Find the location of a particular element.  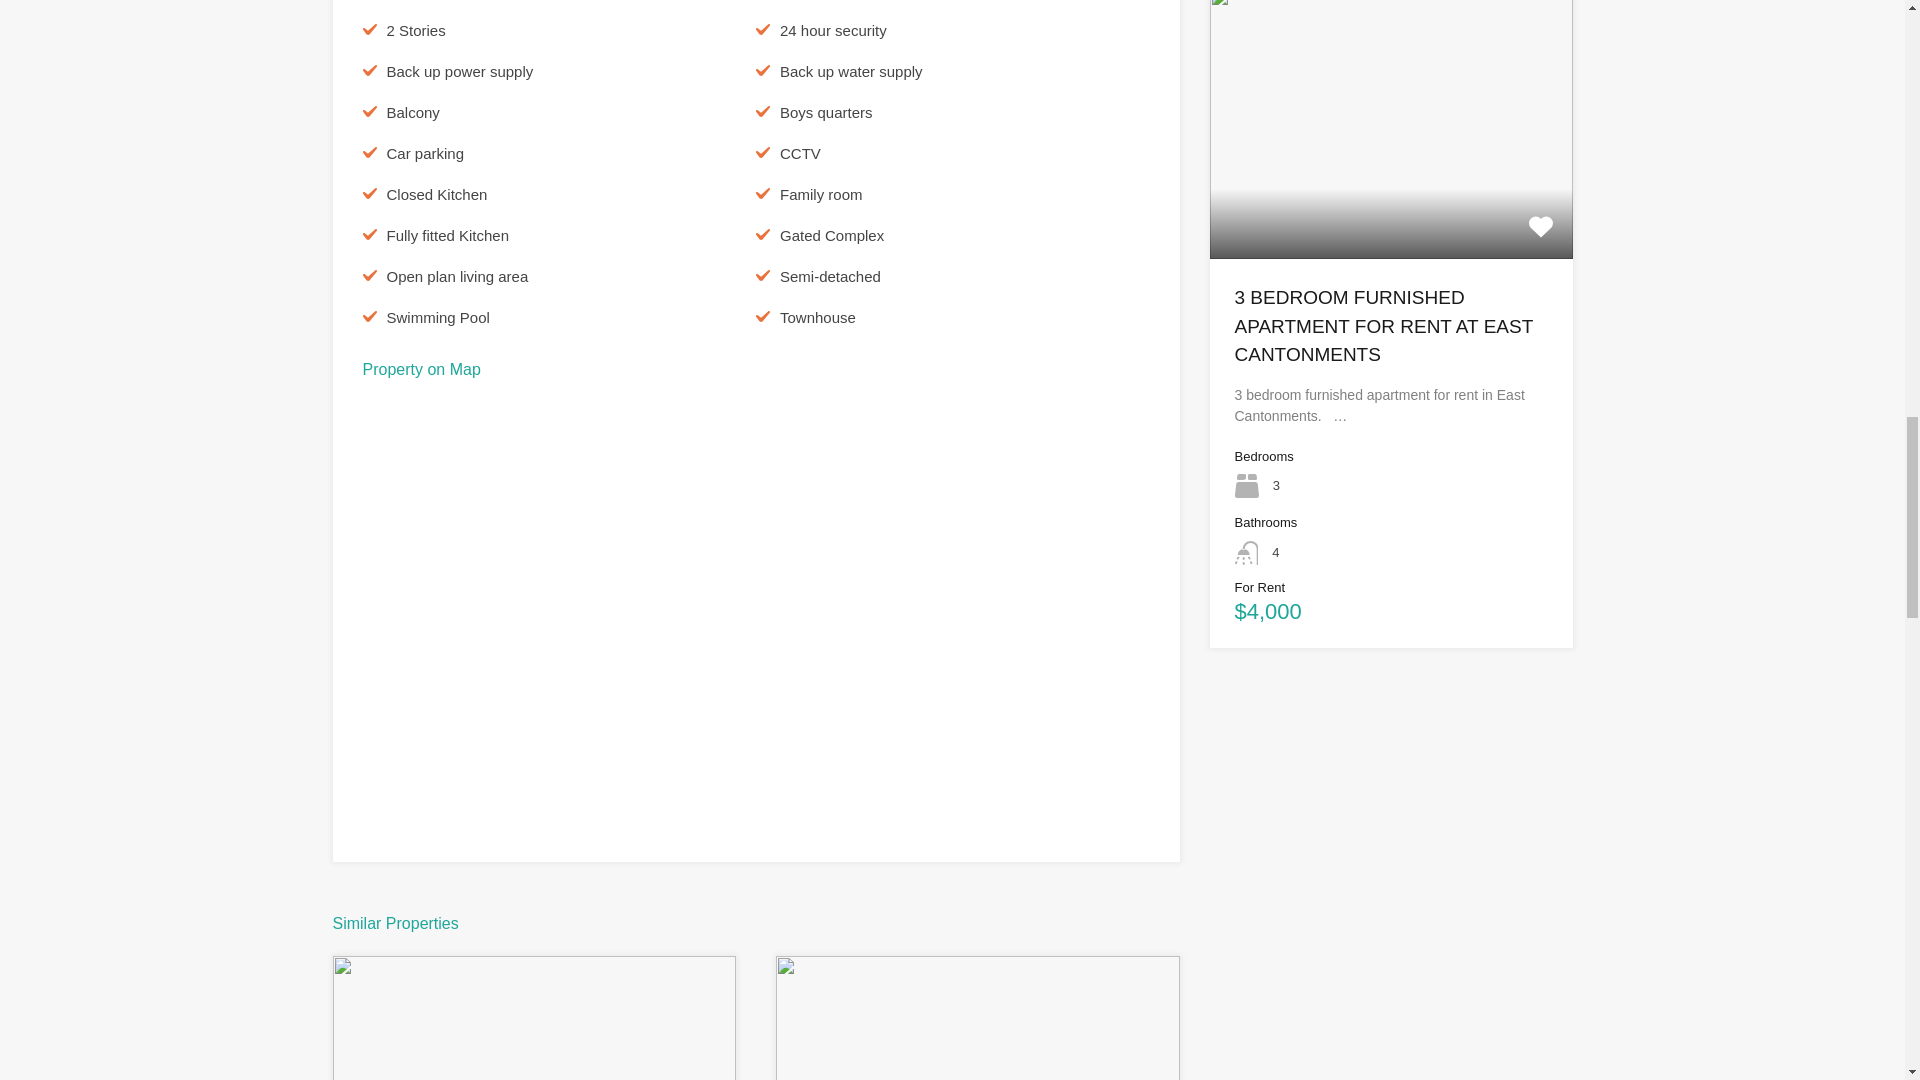

Back up power supply is located at coordinates (459, 71).